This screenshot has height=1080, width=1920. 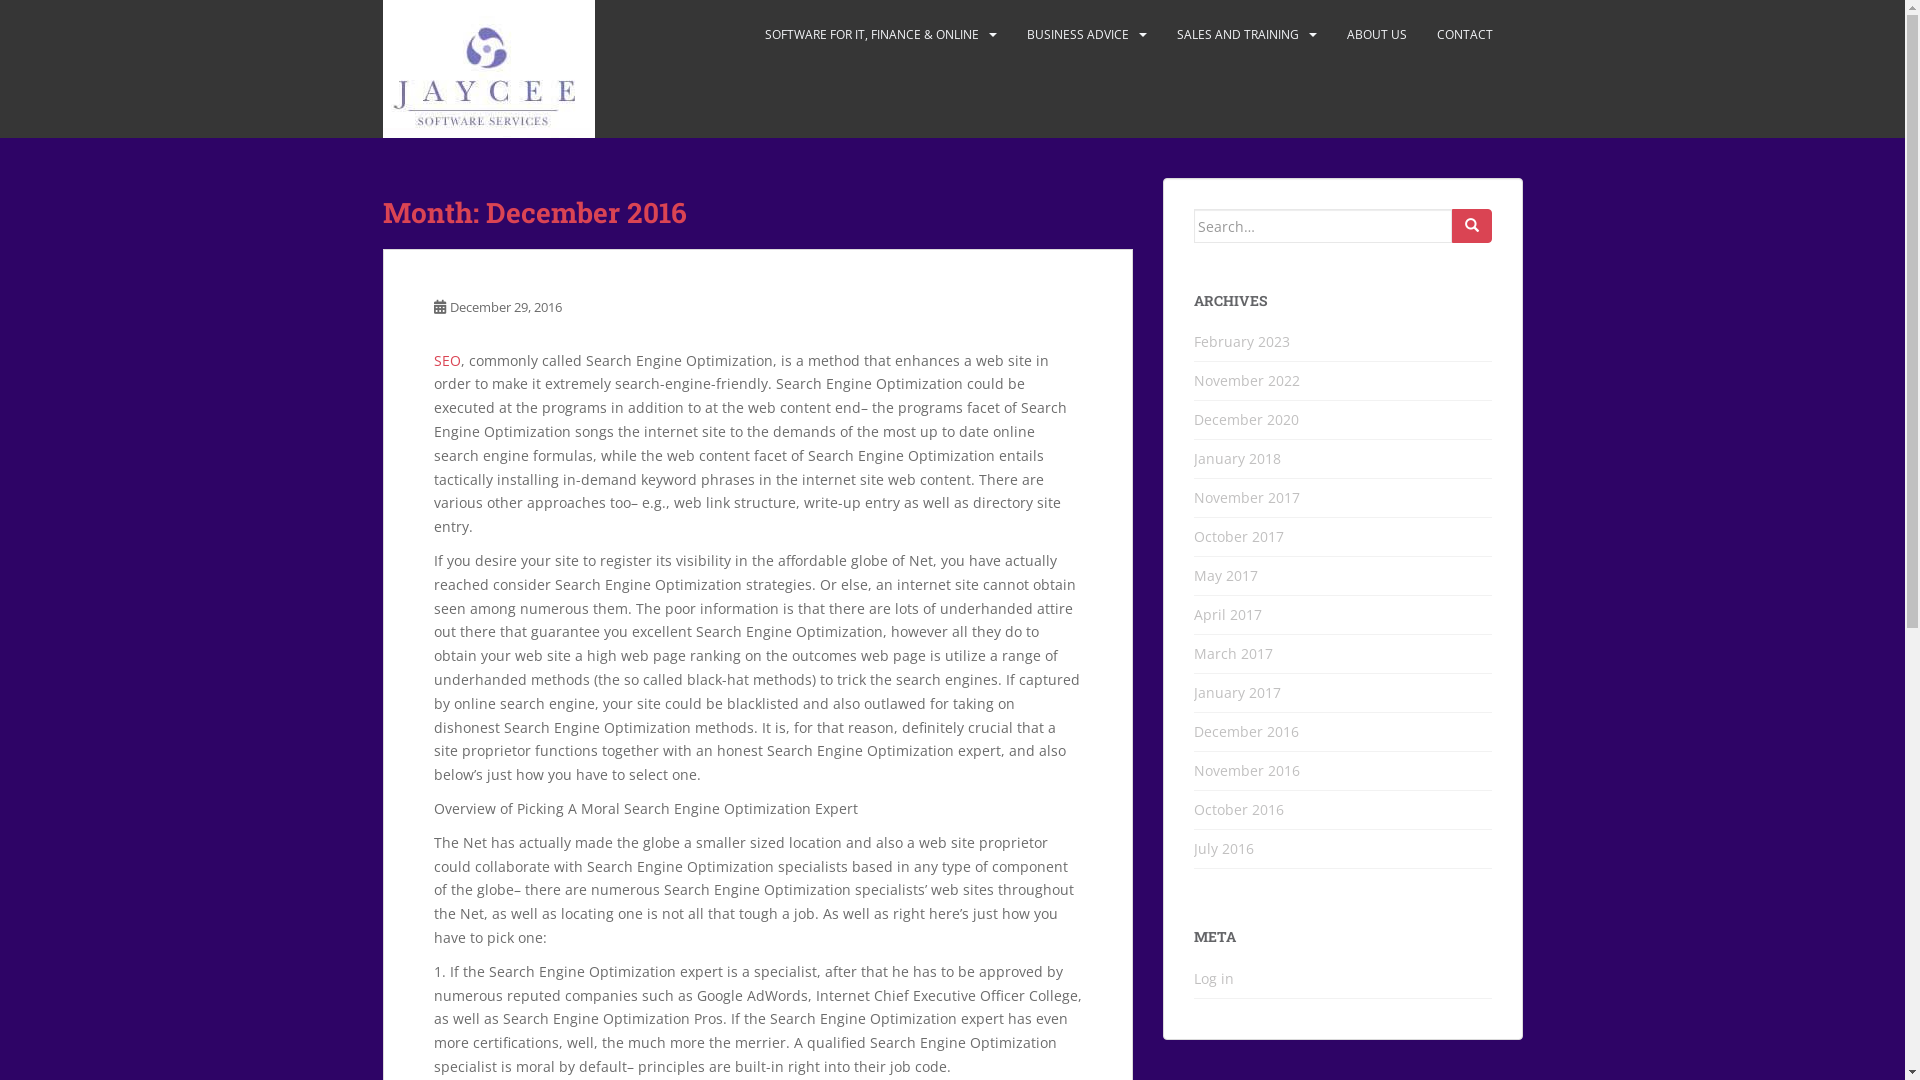 I want to click on January 2017, so click(x=1238, y=692).